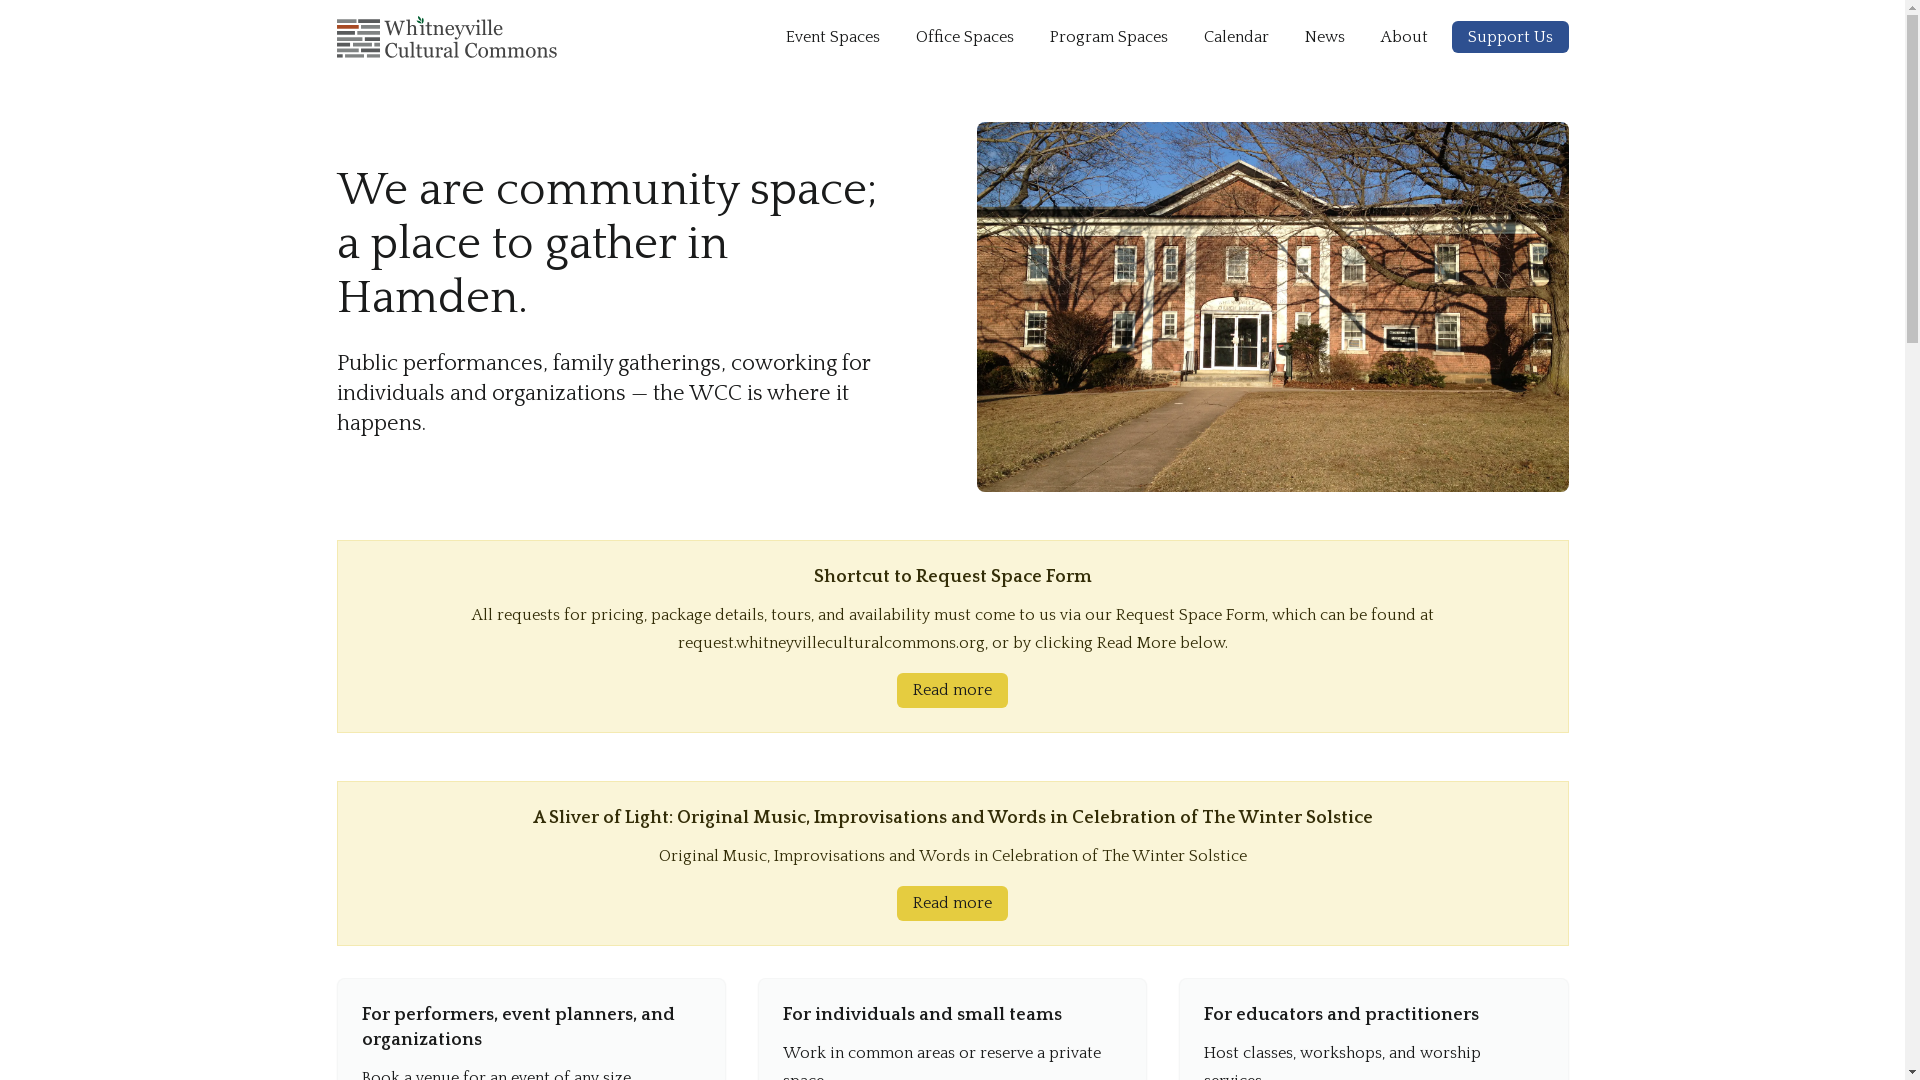  What do you see at coordinates (1109, 37) in the screenshot?
I see `Program Spaces` at bounding box center [1109, 37].